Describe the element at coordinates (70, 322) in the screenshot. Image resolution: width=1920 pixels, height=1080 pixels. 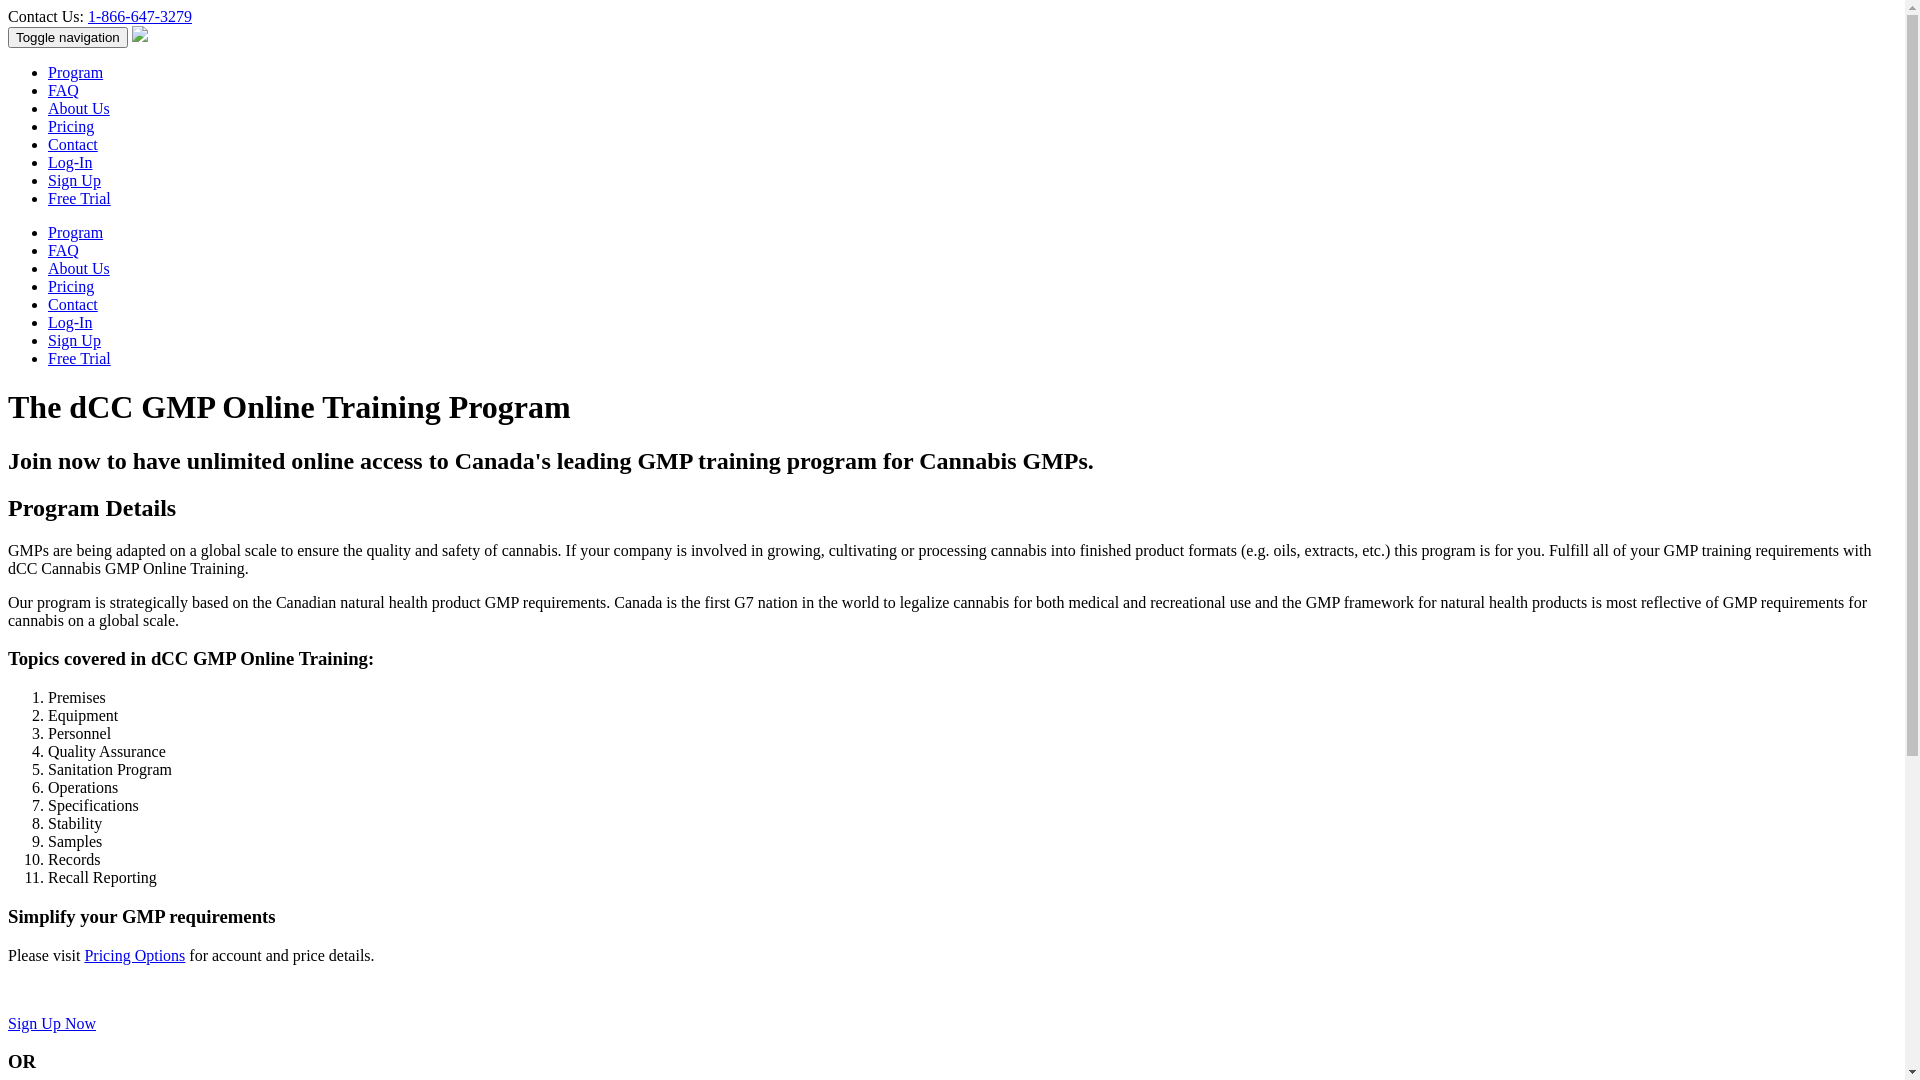
I see `Log-In` at that location.